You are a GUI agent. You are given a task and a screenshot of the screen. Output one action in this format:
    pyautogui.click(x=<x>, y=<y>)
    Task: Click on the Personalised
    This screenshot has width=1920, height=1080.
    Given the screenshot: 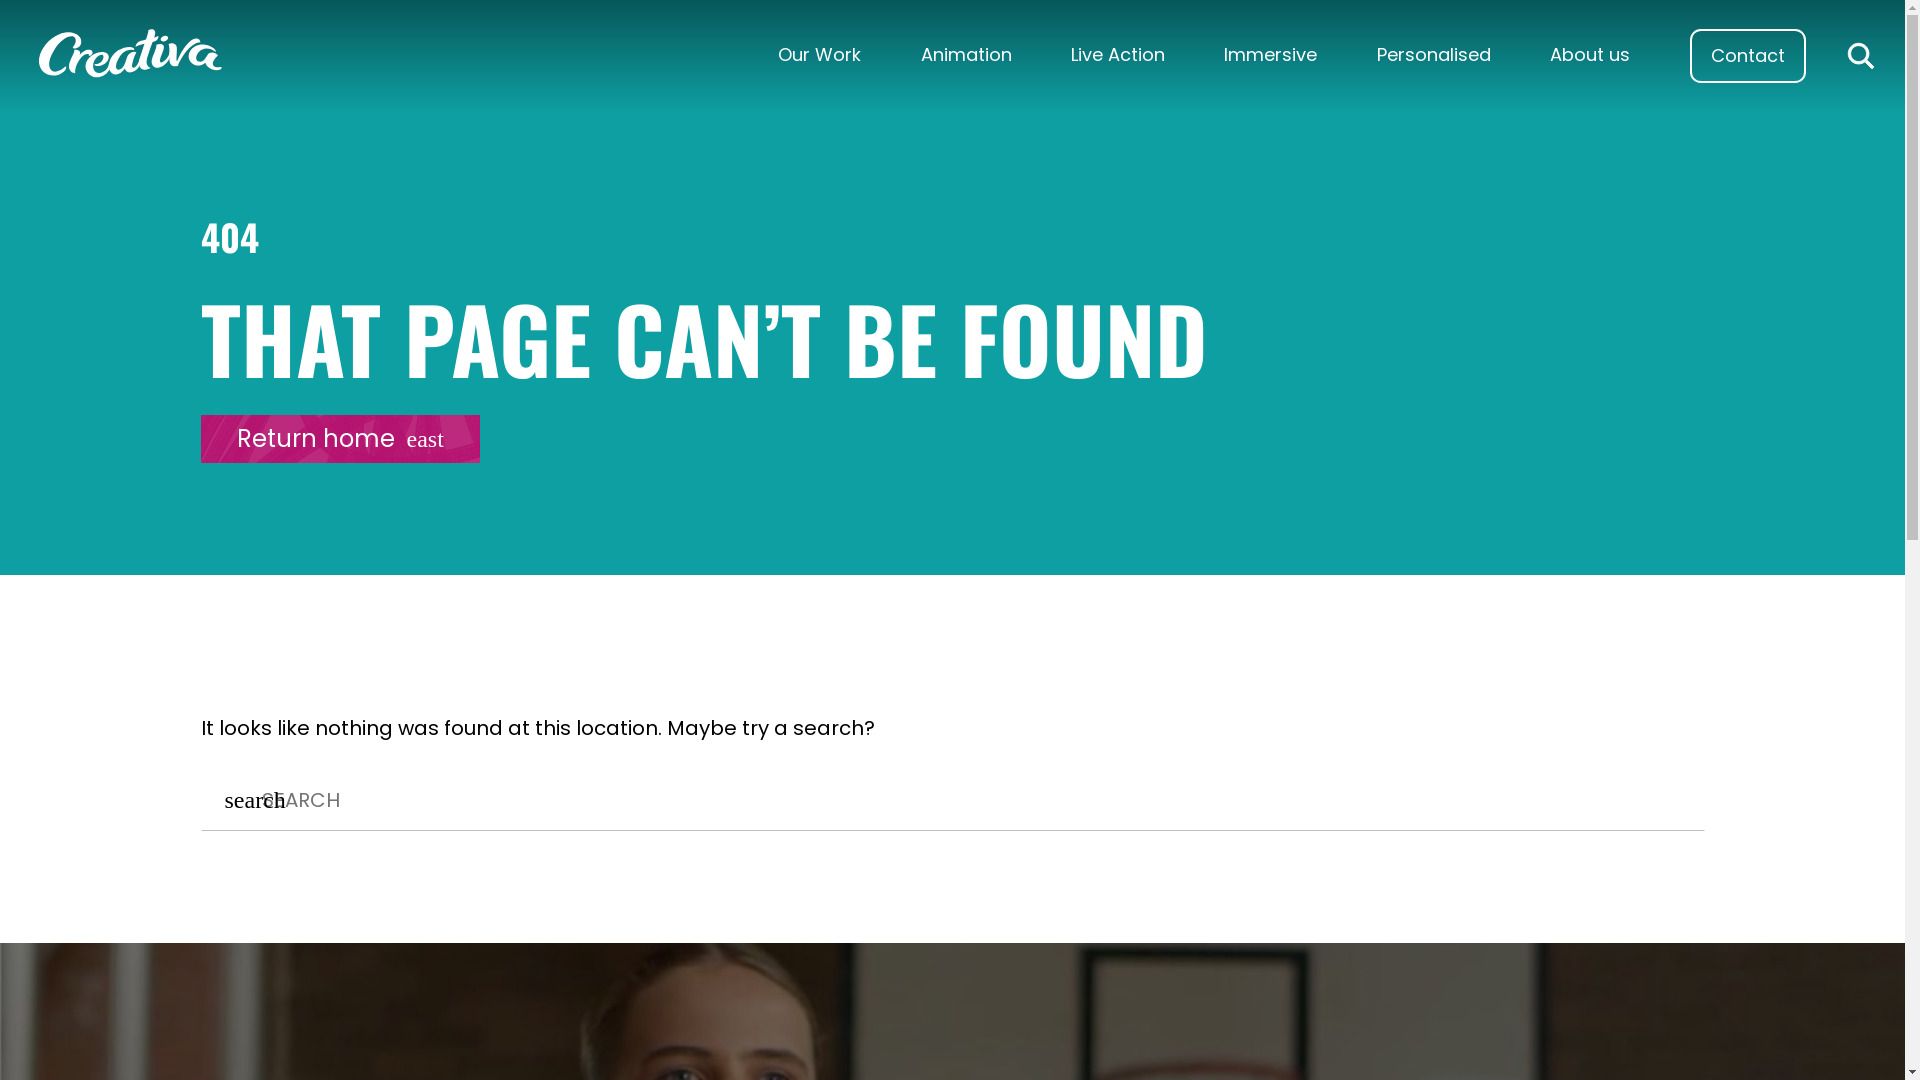 What is the action you would take?
    pyautogui.click(x=1434, y=56)
    